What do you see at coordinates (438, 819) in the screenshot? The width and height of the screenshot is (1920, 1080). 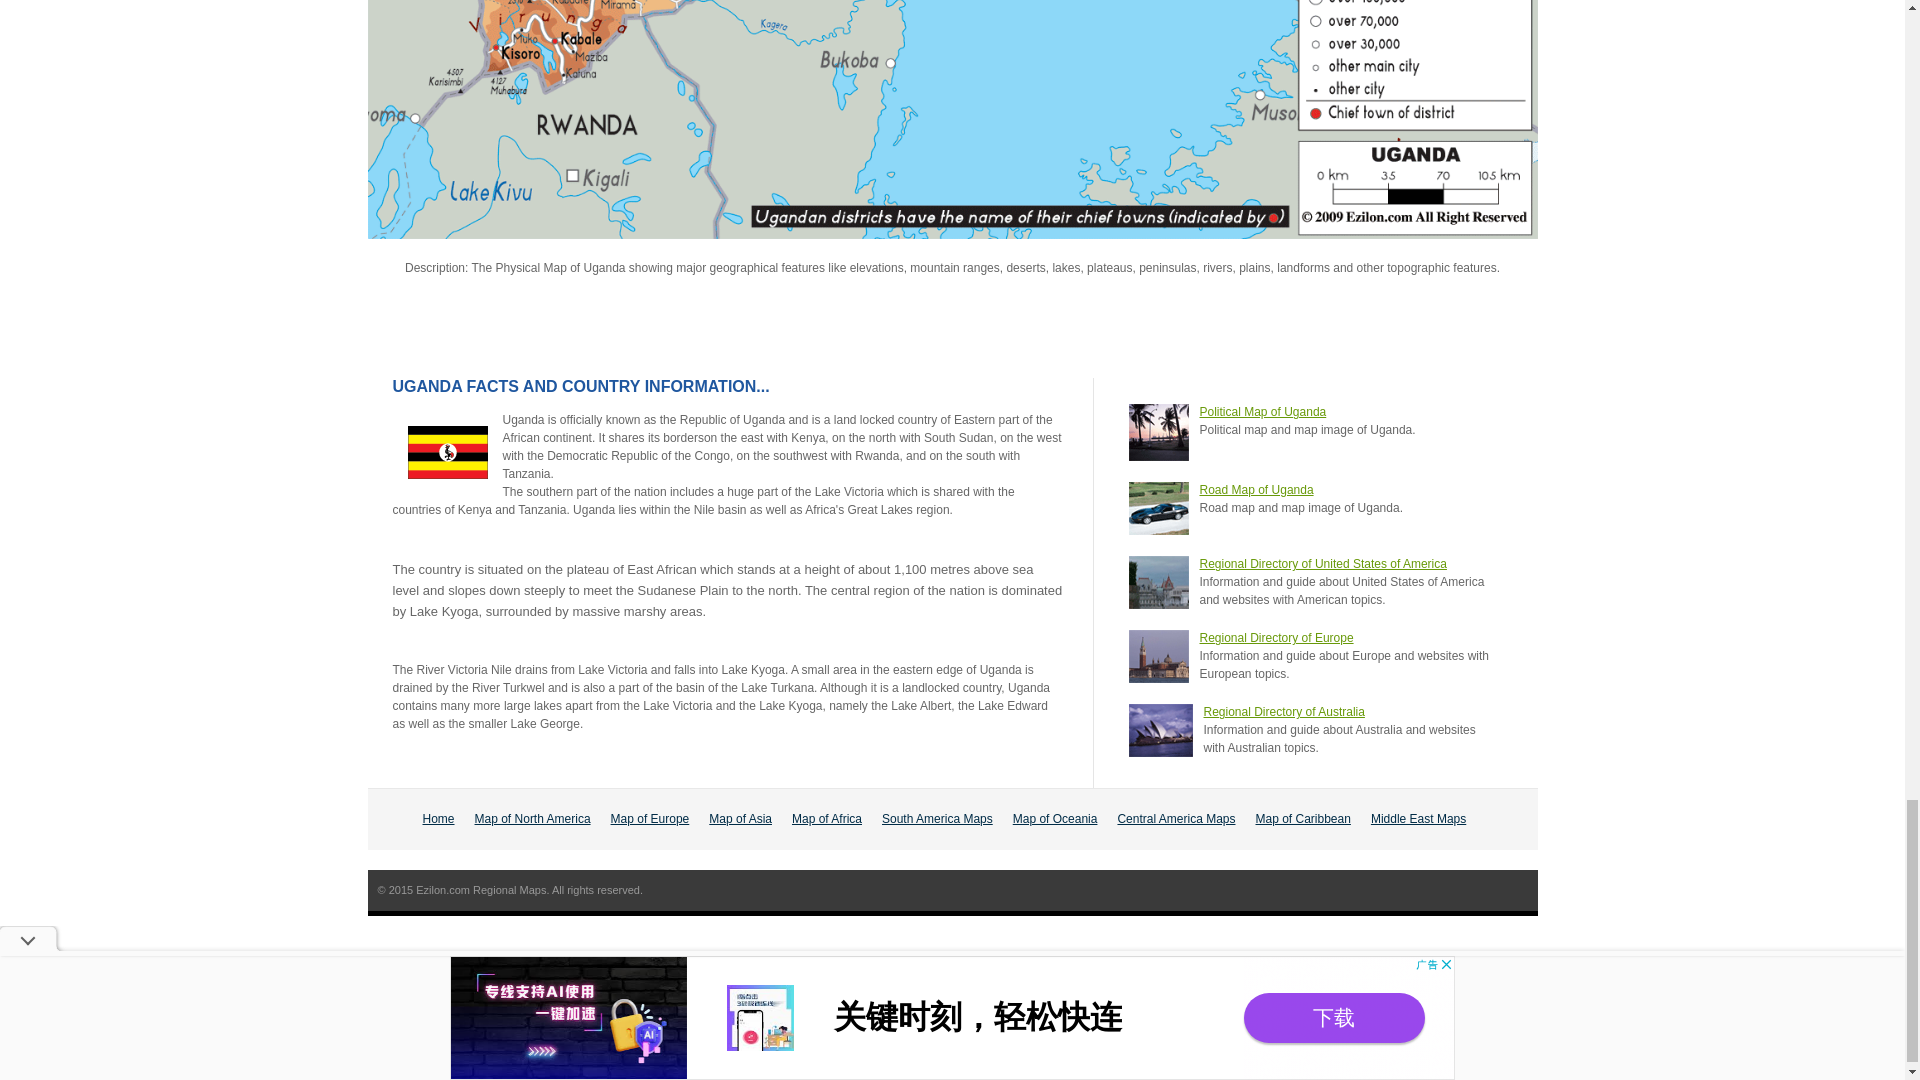 I see `Home` at bounding box center [438, 819].